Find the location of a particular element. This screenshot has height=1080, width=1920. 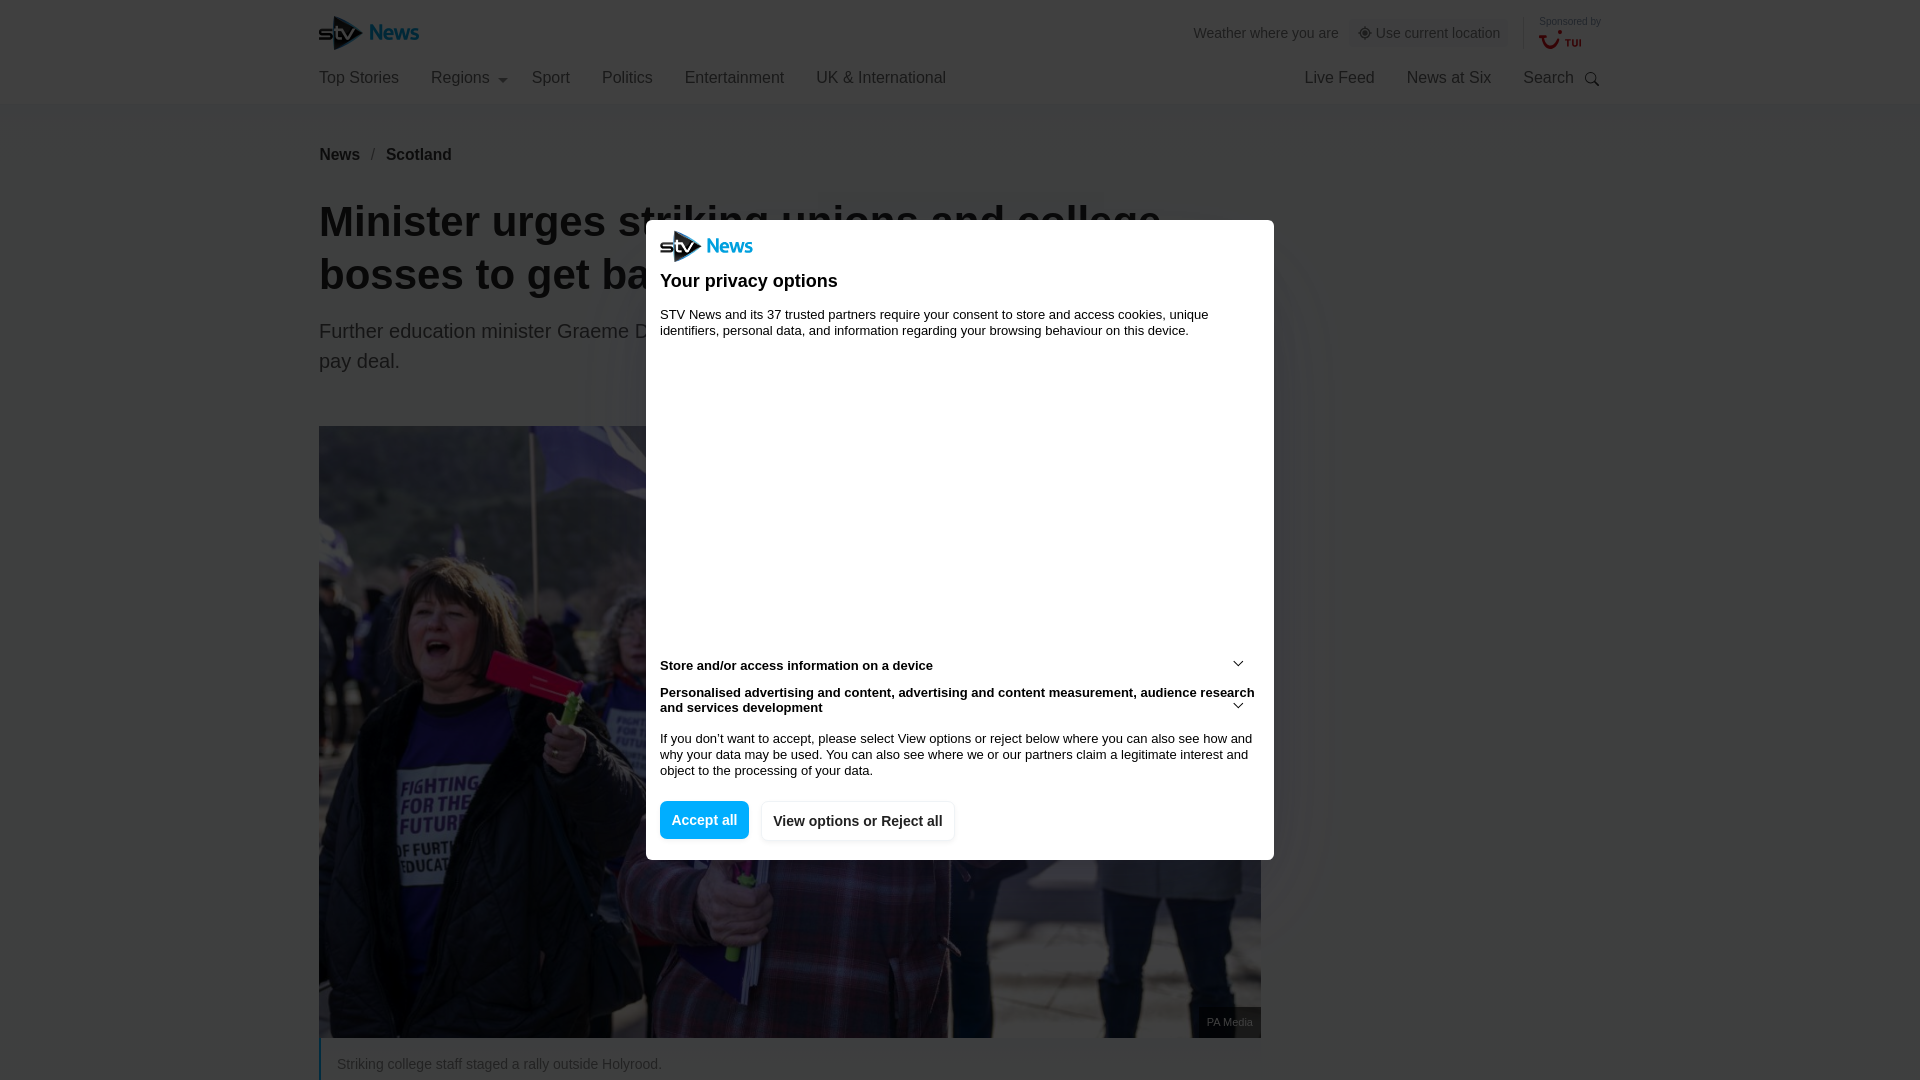

Search is located at coordinates (1592, 78).